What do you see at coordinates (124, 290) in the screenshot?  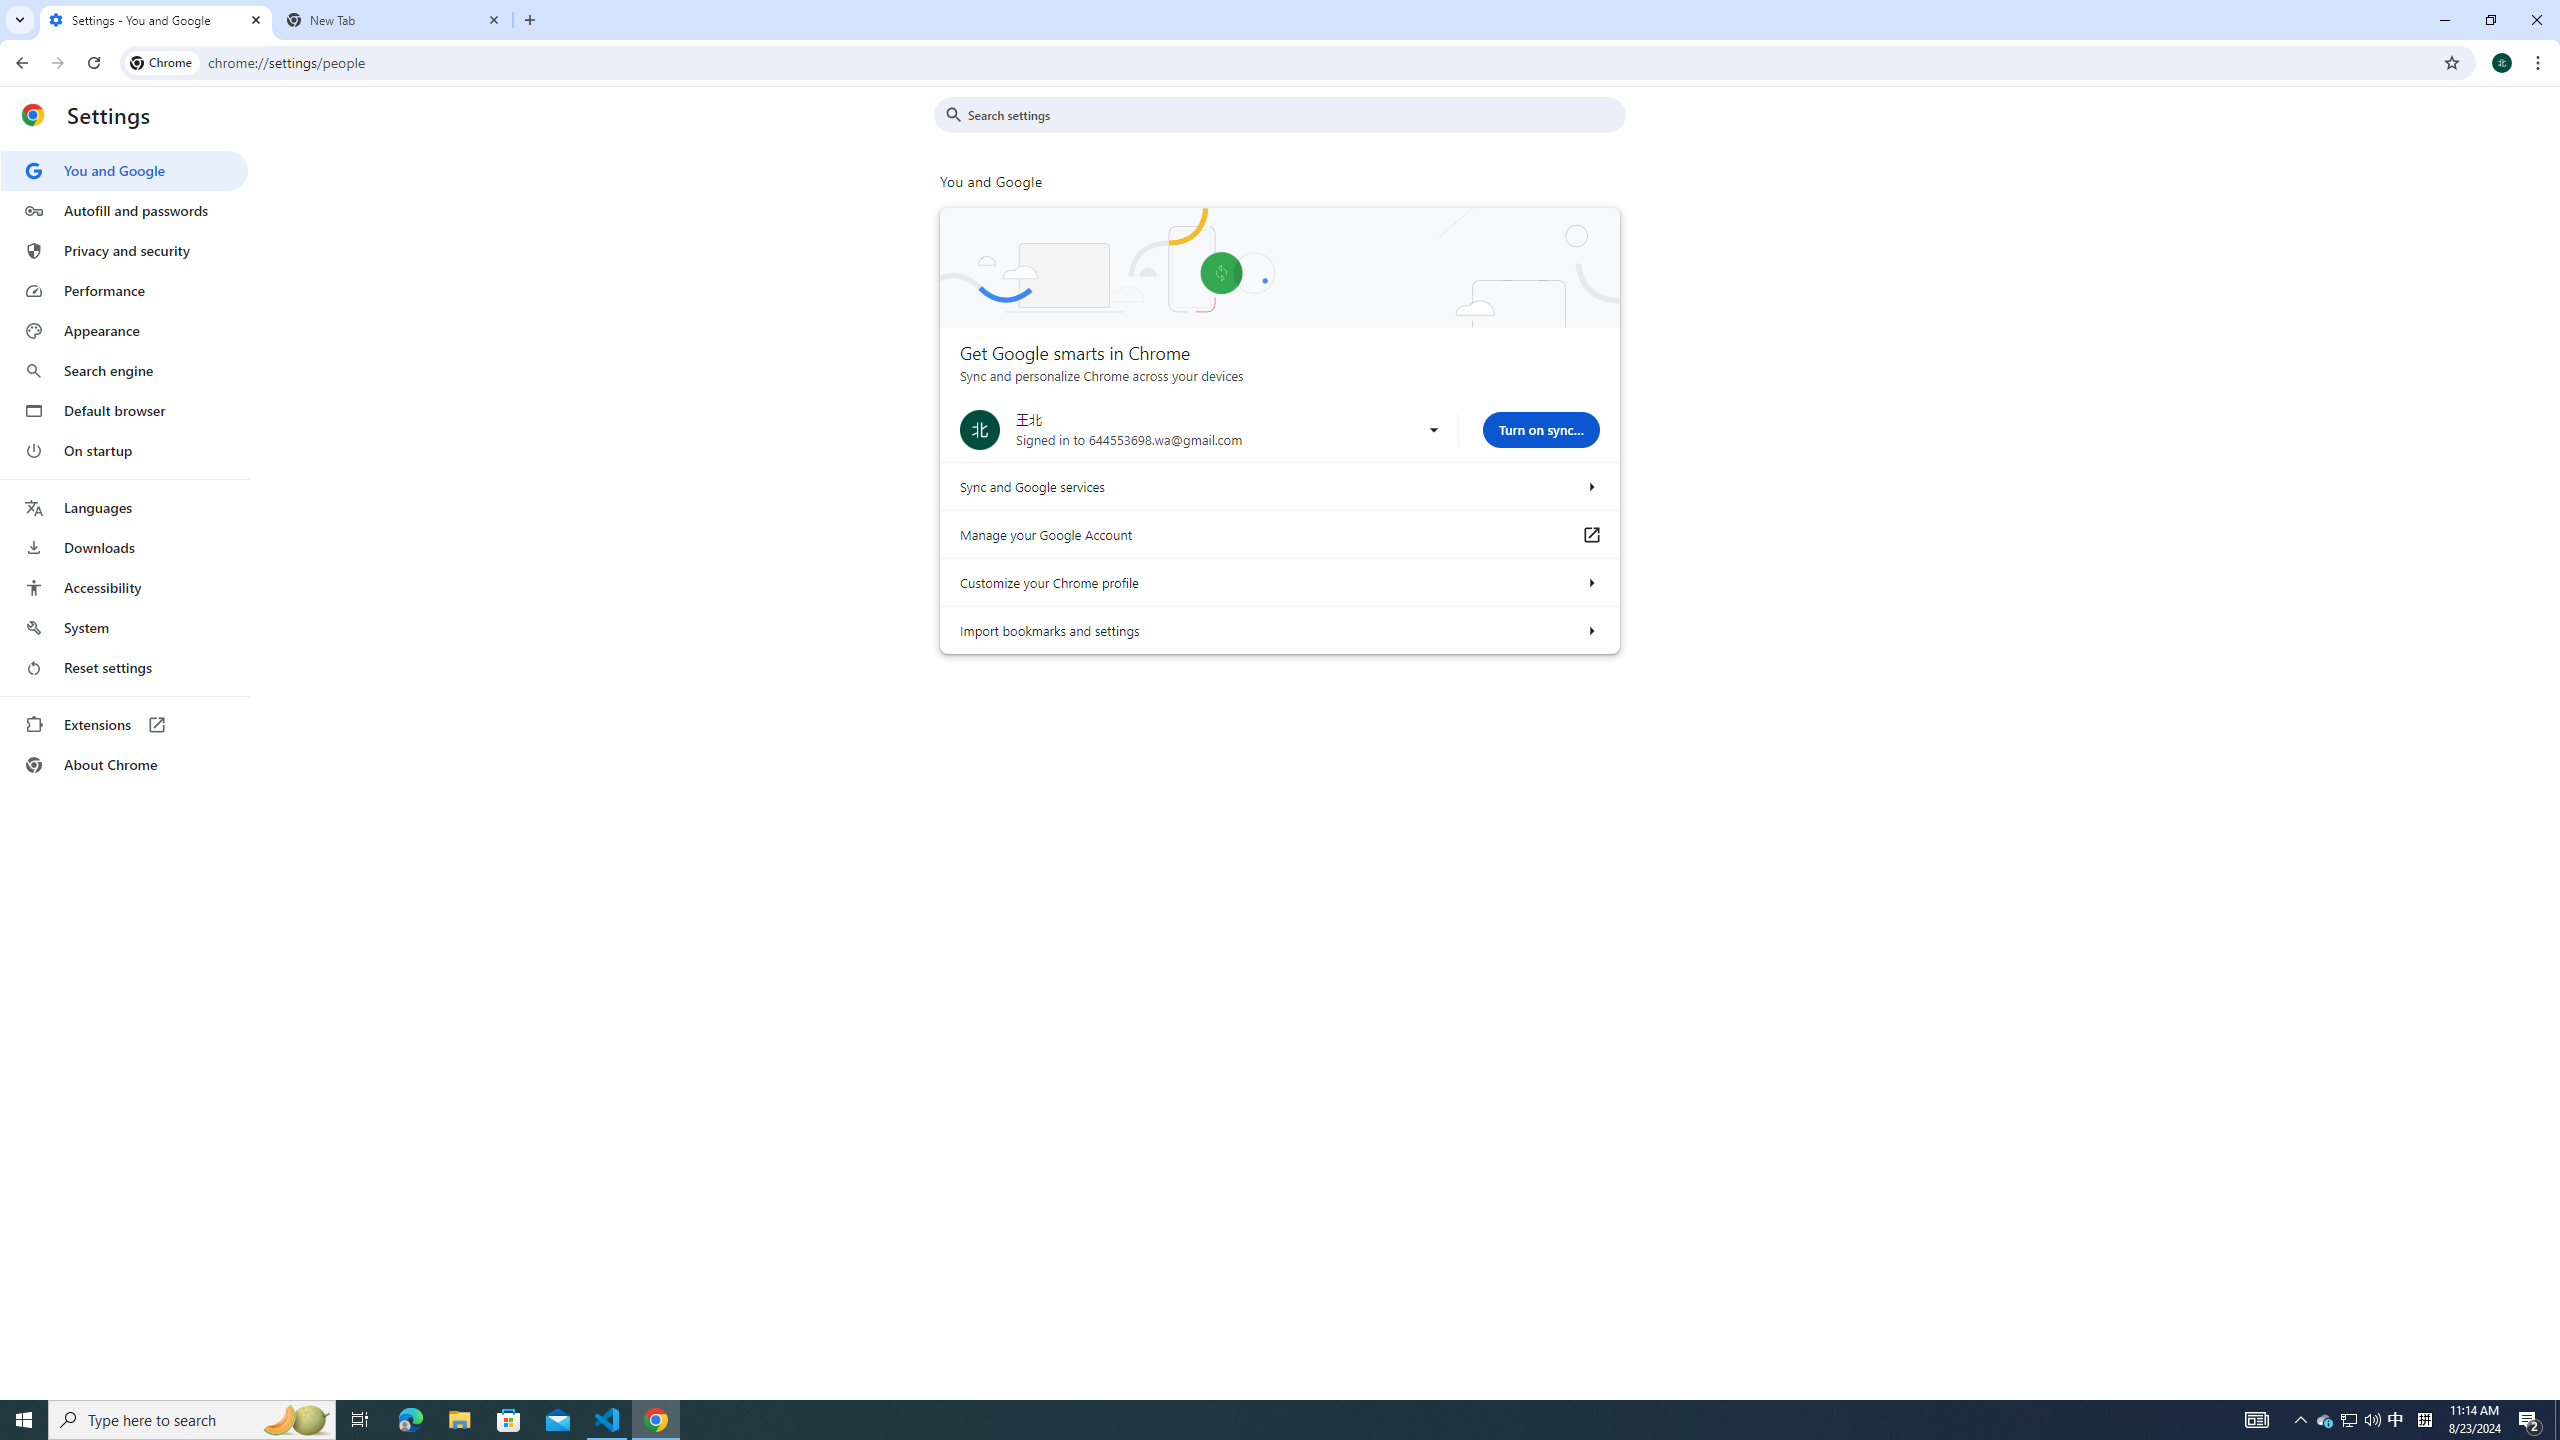 I see `Performance` at bounding box center [124, 290].